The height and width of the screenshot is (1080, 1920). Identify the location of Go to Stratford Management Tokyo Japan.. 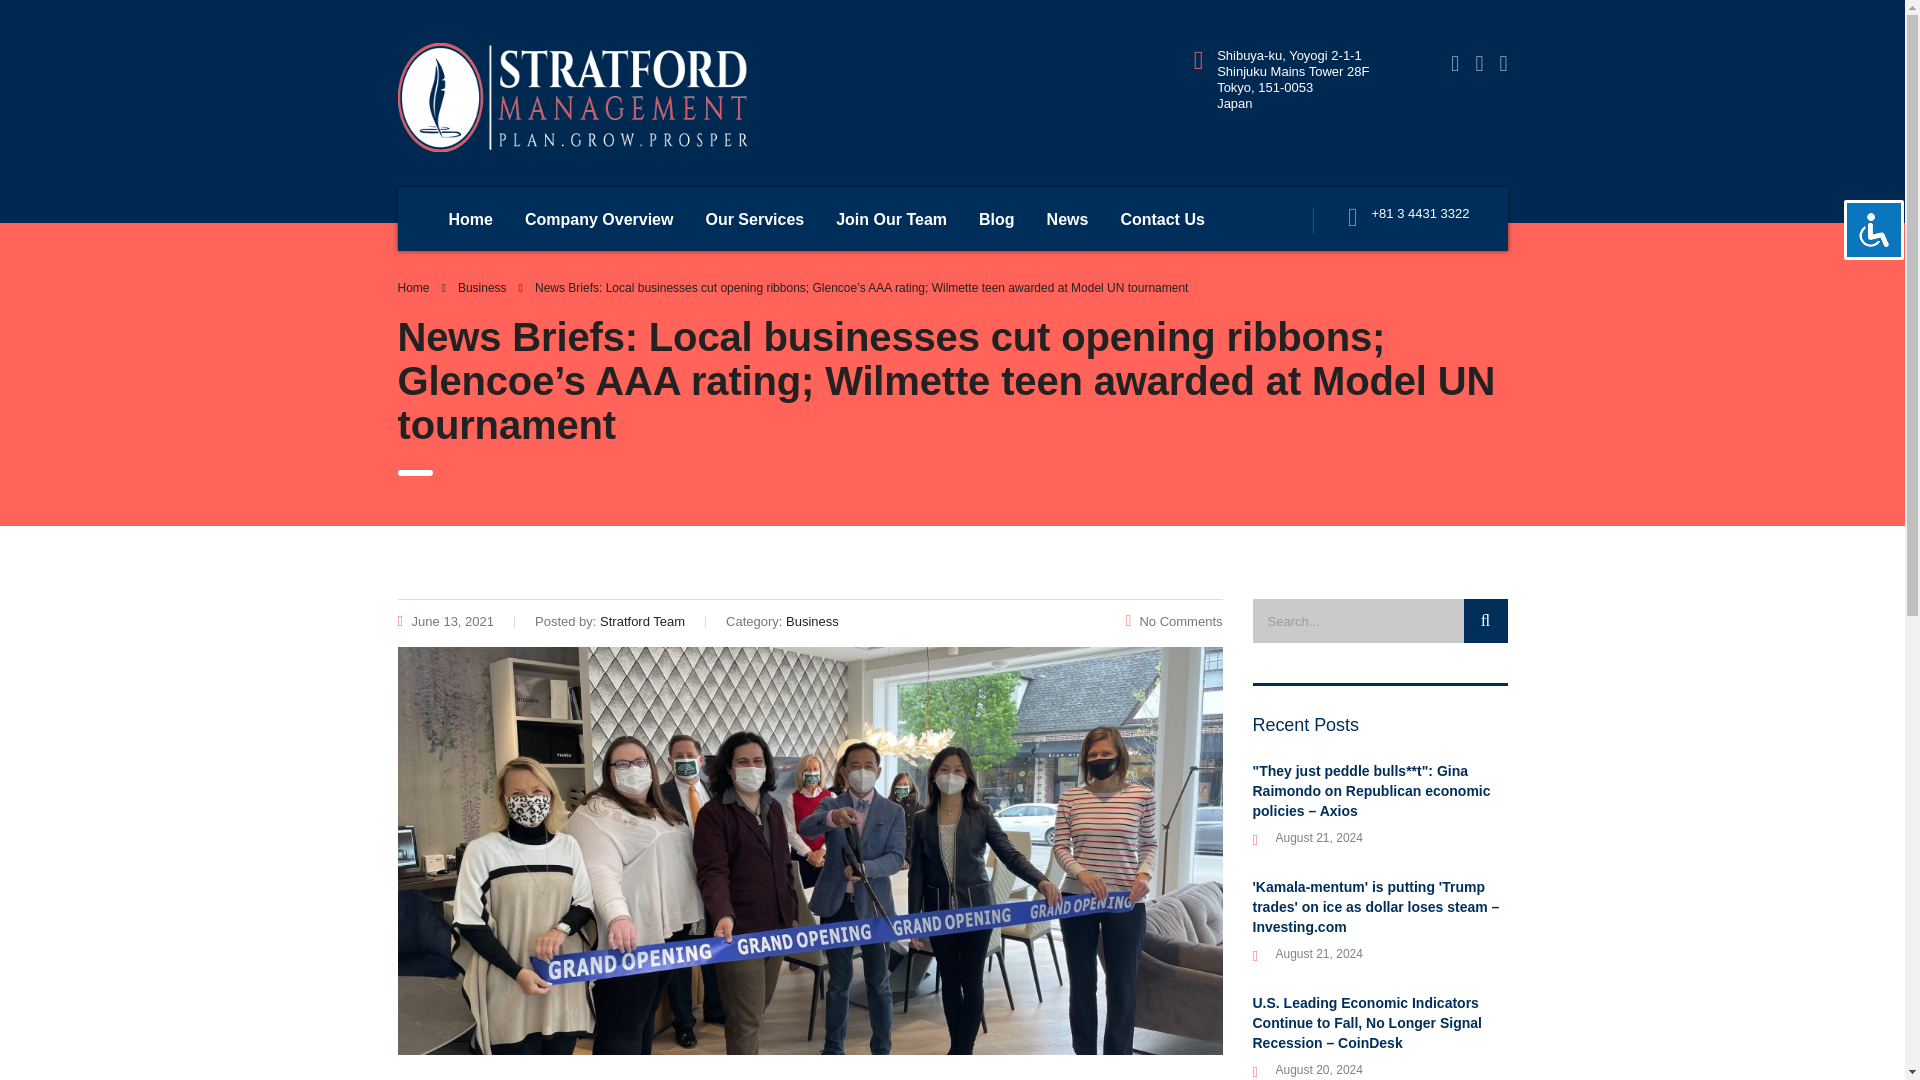
(414, 287).